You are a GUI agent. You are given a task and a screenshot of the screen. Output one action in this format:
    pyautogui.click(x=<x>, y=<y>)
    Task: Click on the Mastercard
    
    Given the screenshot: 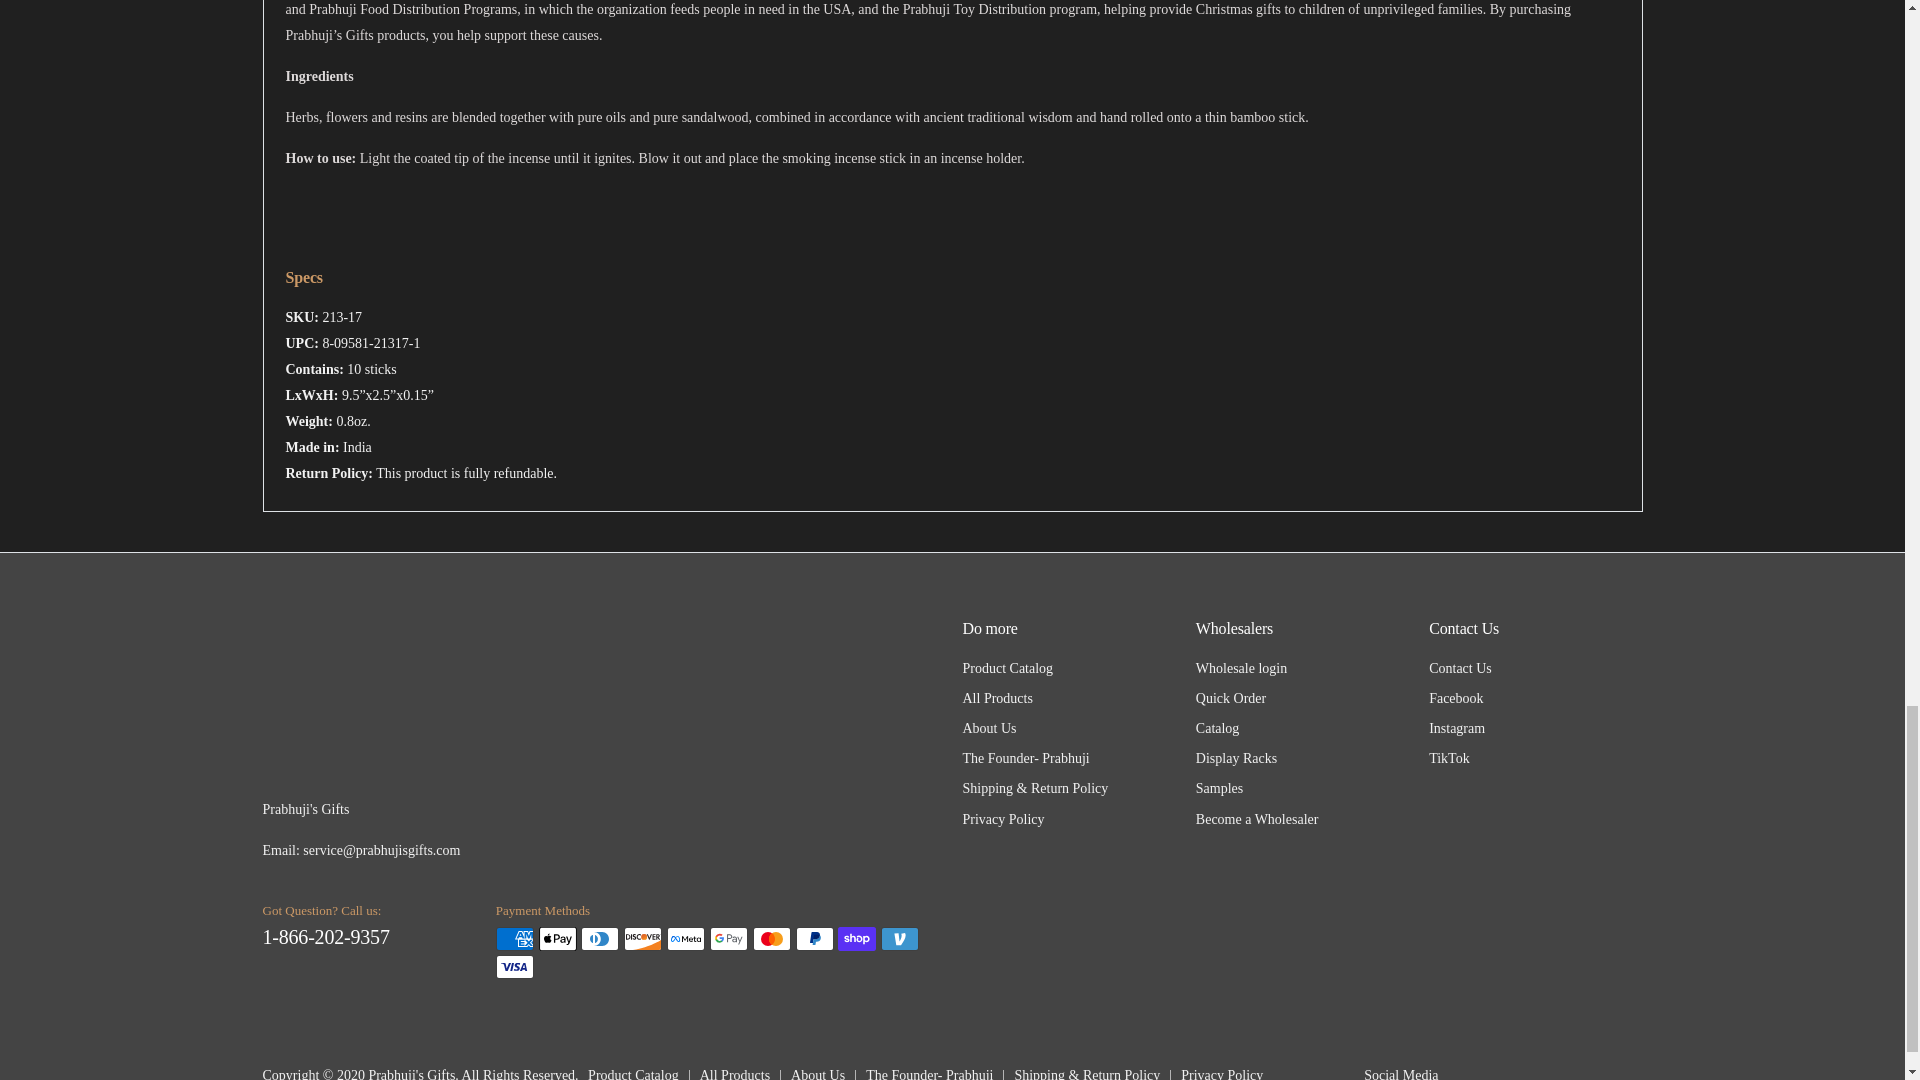 What is the action you would take?
    pyautogui.click(x=772, y=938)
    